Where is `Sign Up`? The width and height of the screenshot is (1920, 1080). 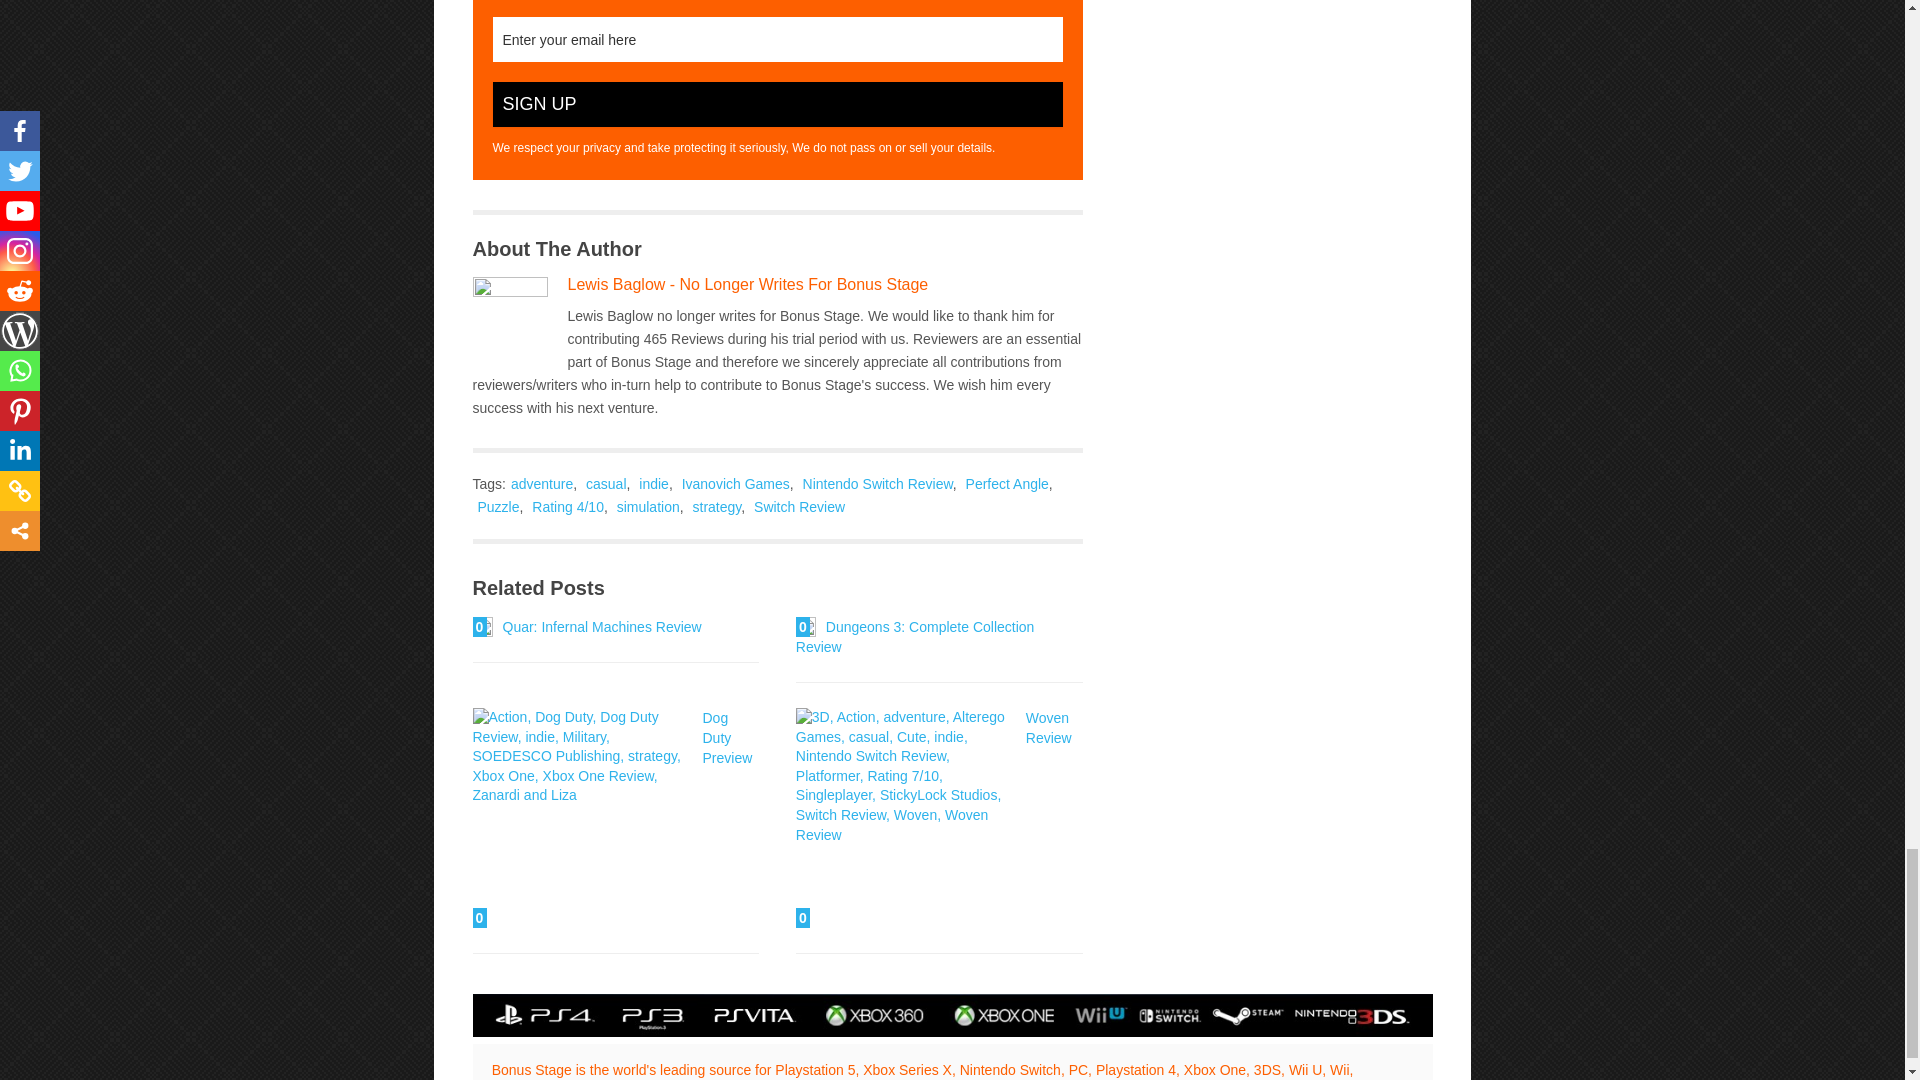
Sign Up is located at coordinates (776, 104).